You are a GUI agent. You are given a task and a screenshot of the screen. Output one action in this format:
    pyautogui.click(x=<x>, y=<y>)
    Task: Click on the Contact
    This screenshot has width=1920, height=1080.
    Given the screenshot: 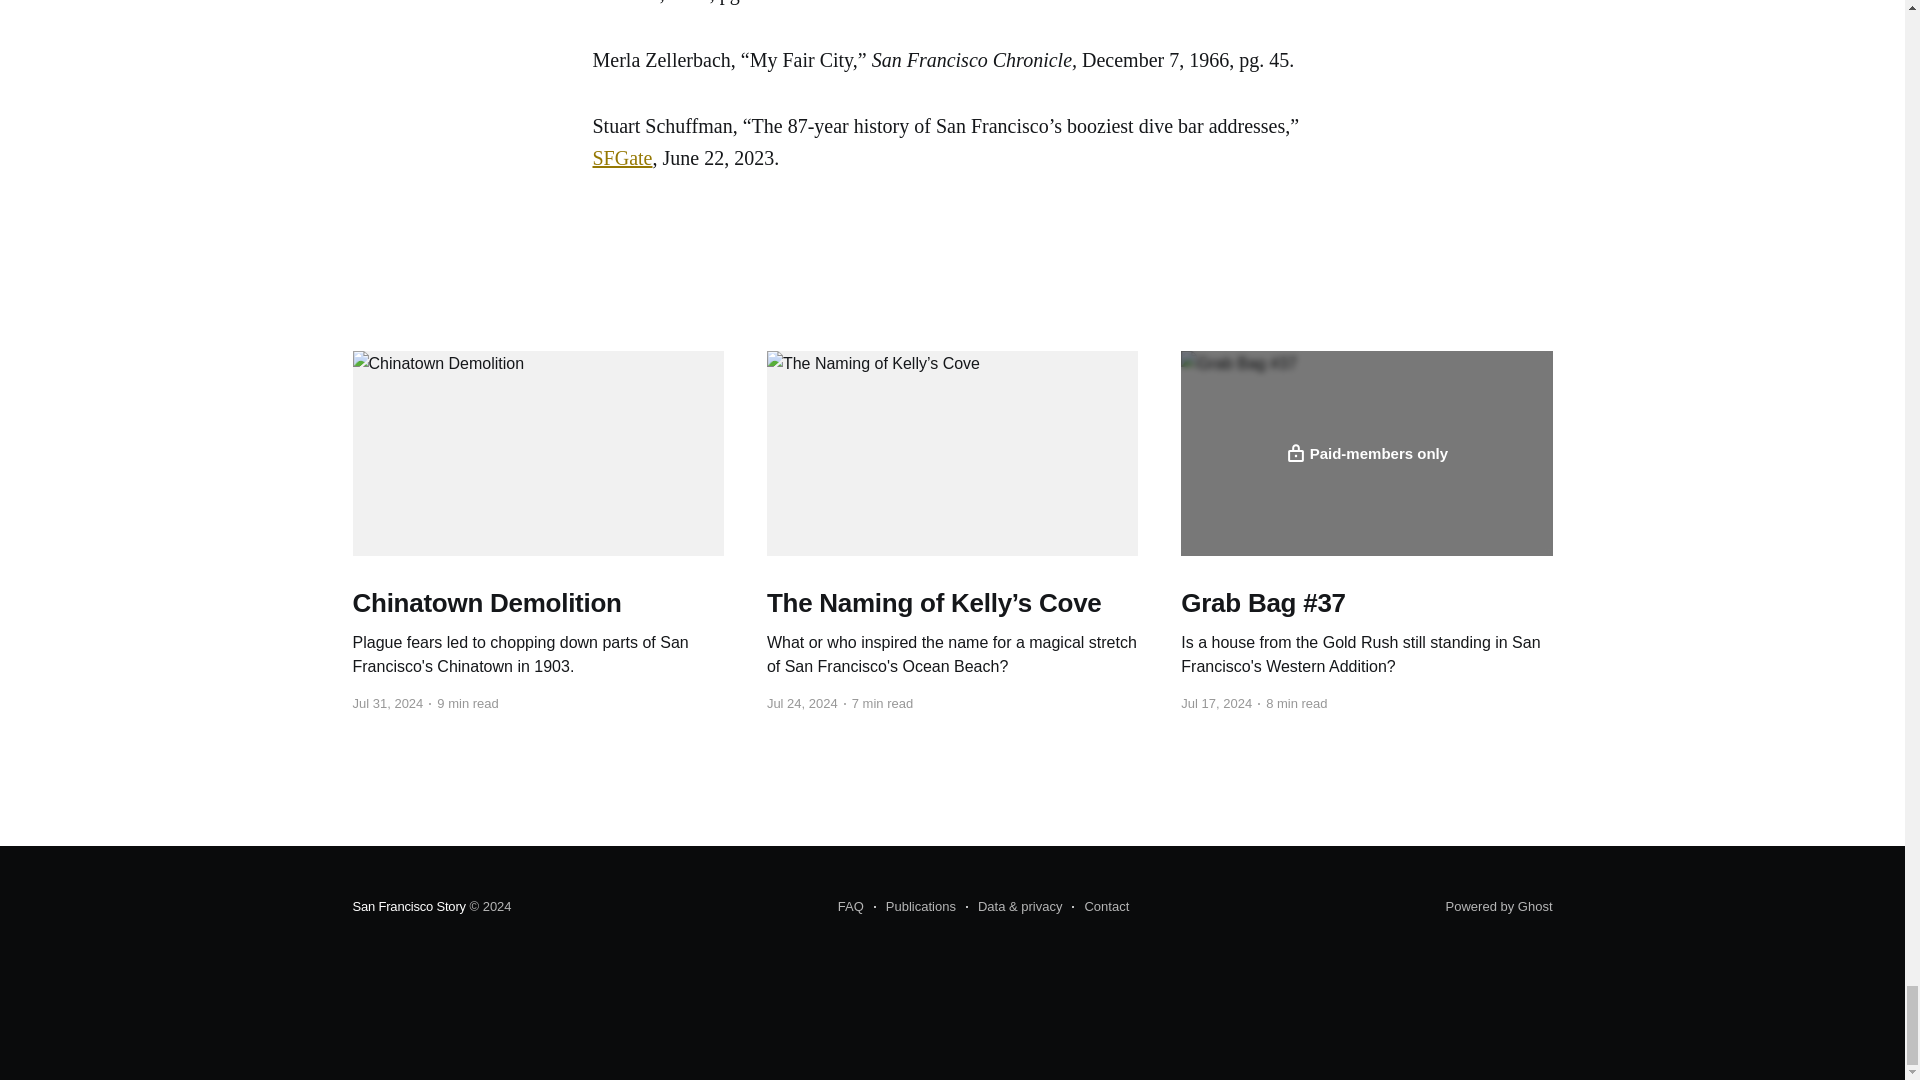 What is the action you would take?
    pyautogui.click(x=1100, y=907)
    